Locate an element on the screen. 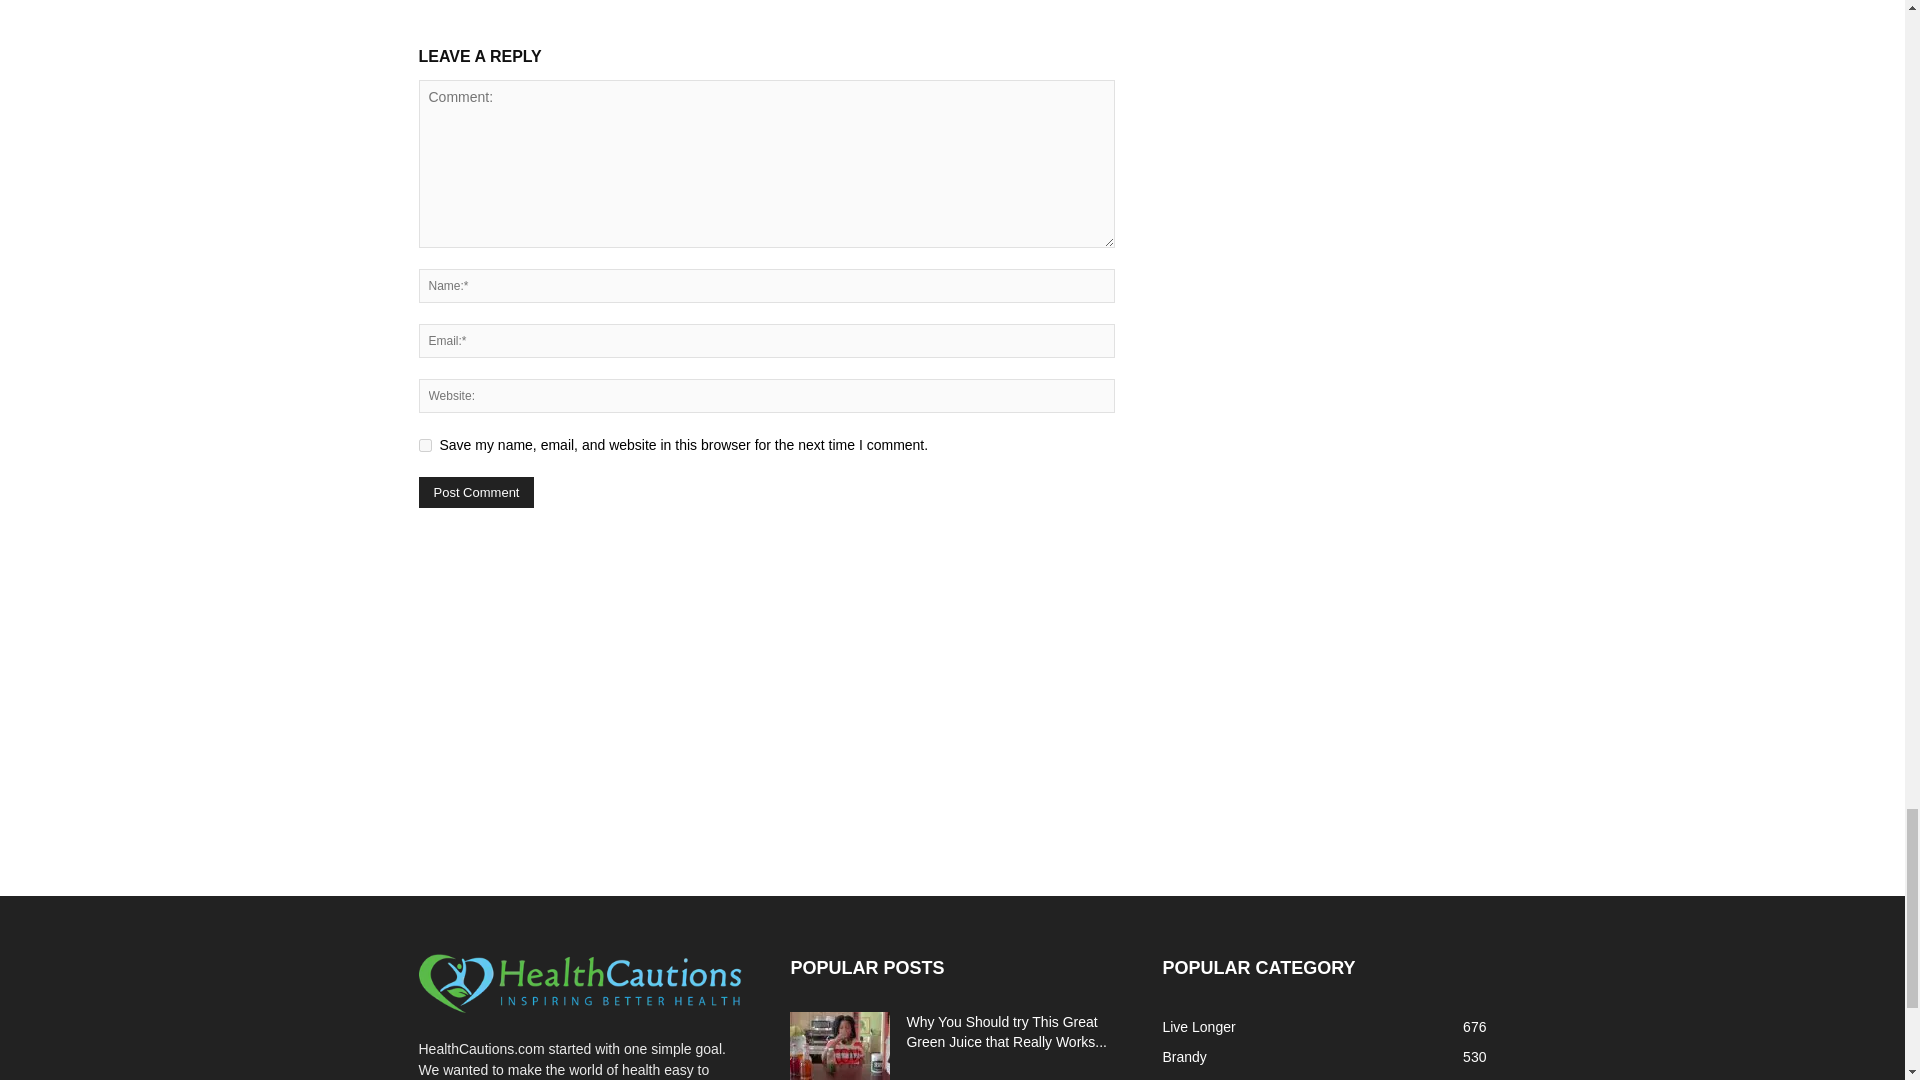 The width and height of the screenshot is (1920, 1080). yes is located at coordinates (424, 445).